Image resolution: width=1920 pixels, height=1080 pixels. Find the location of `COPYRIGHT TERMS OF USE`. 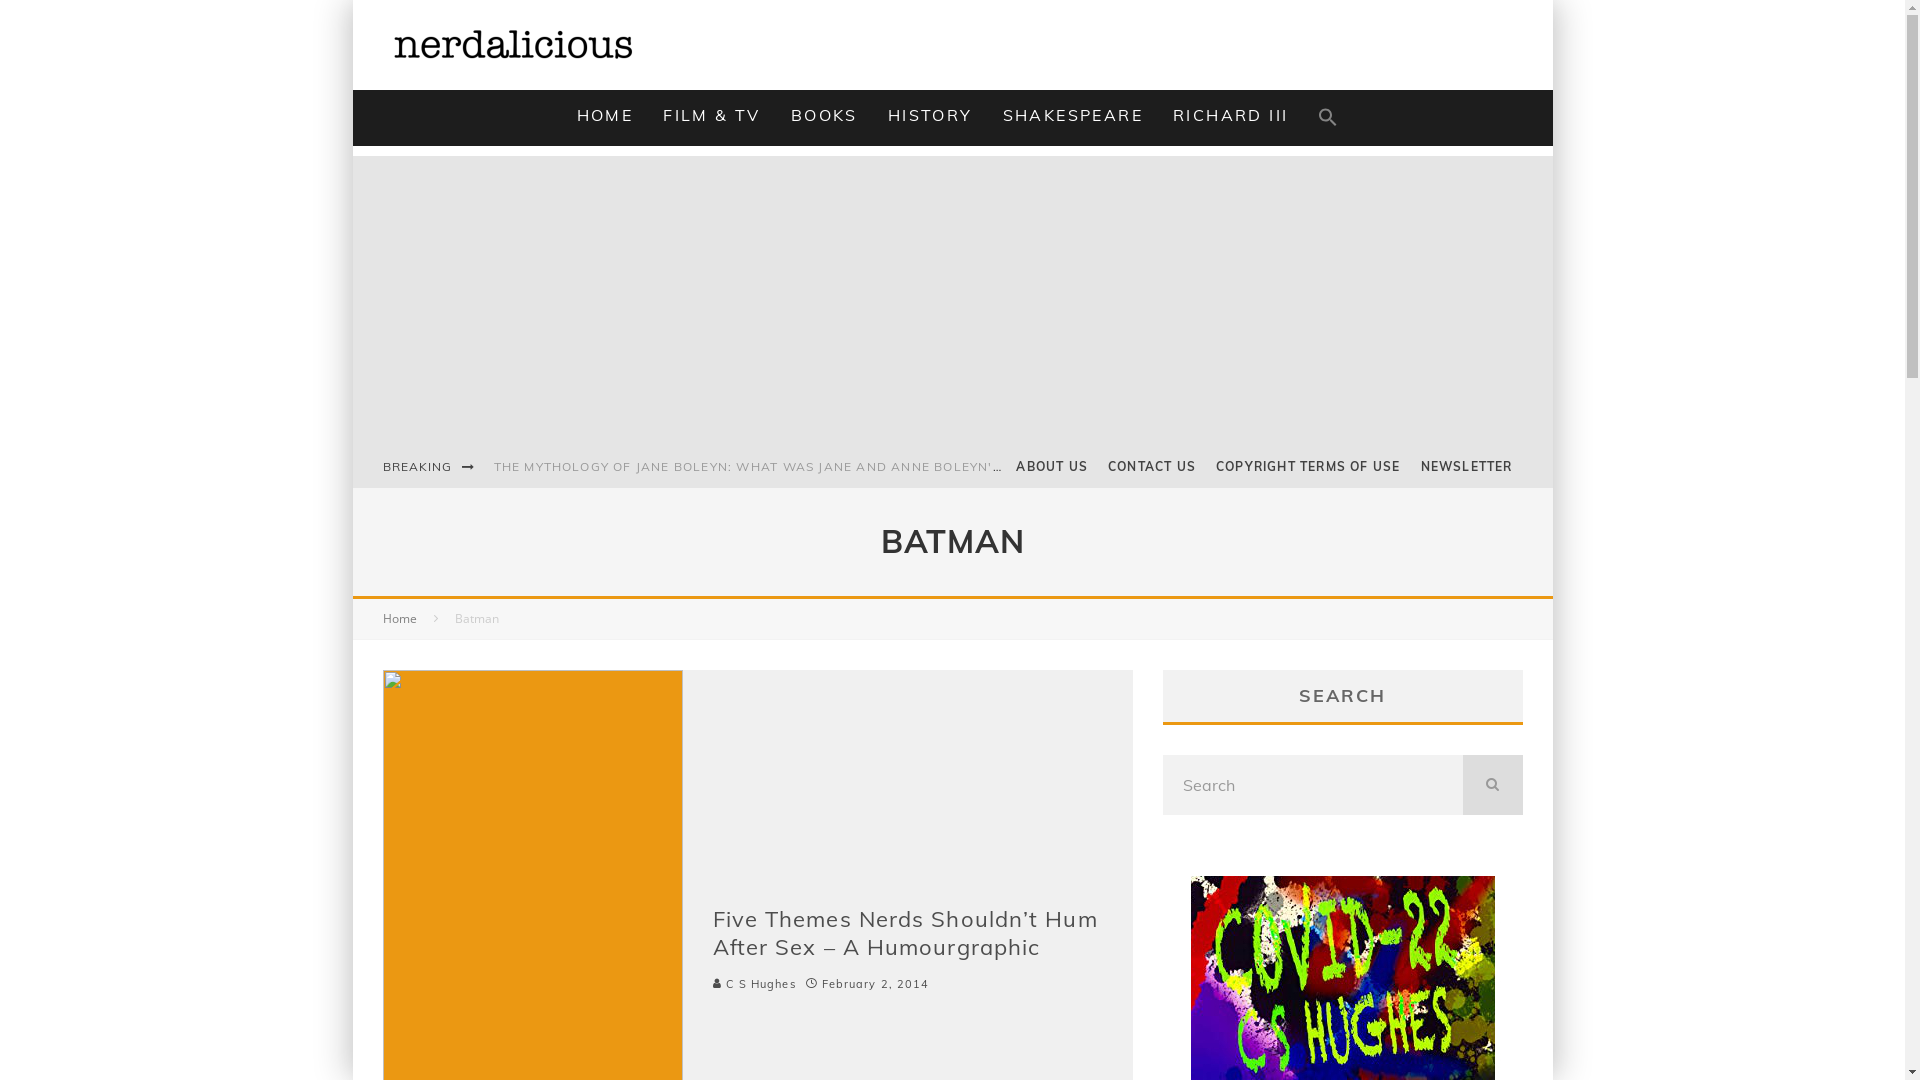

COPYRIGHT TERMS OF USE is located at coordinates (1308, 467).